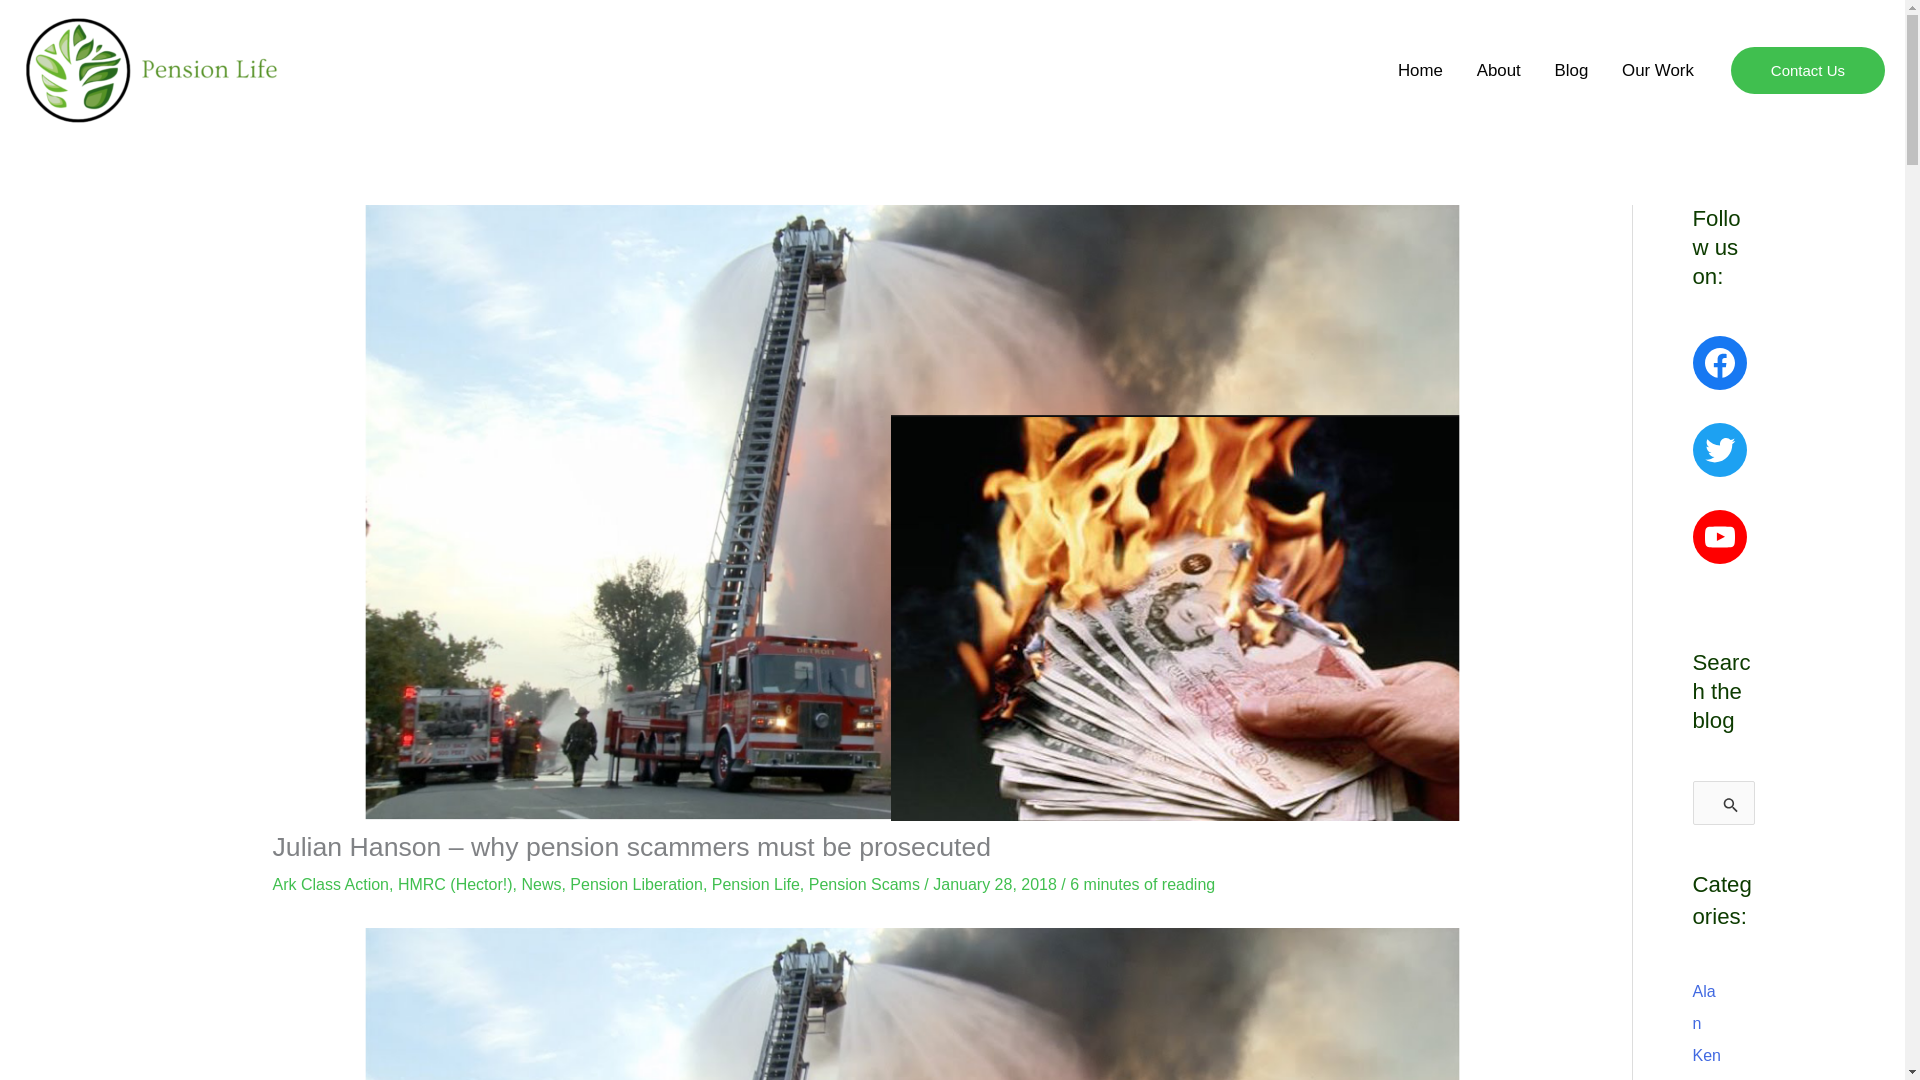  Describe the element at coordinates (864, 884) in the screenshot. I see `Pension Scams` at that location.